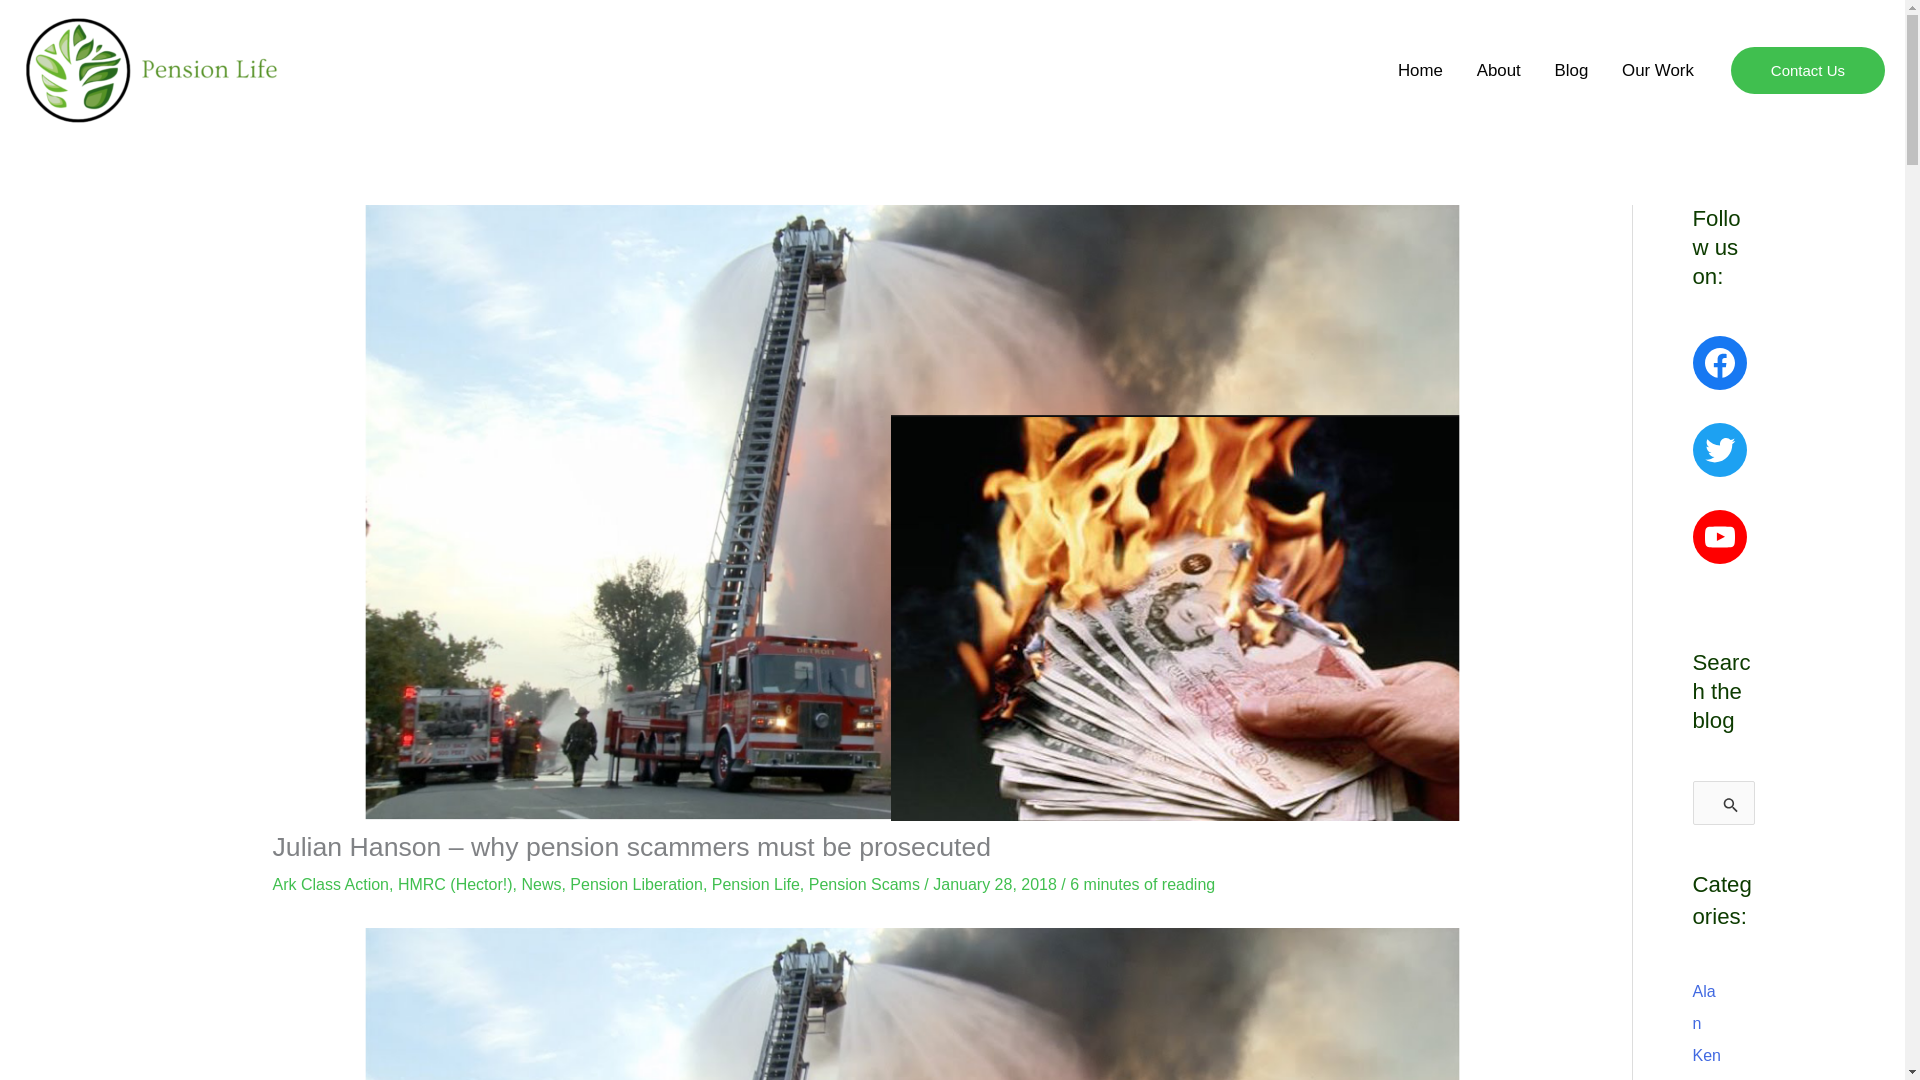  Describe the element at coordinates (864, 884) in the screenshot. I see `Pension Scams` at that location.